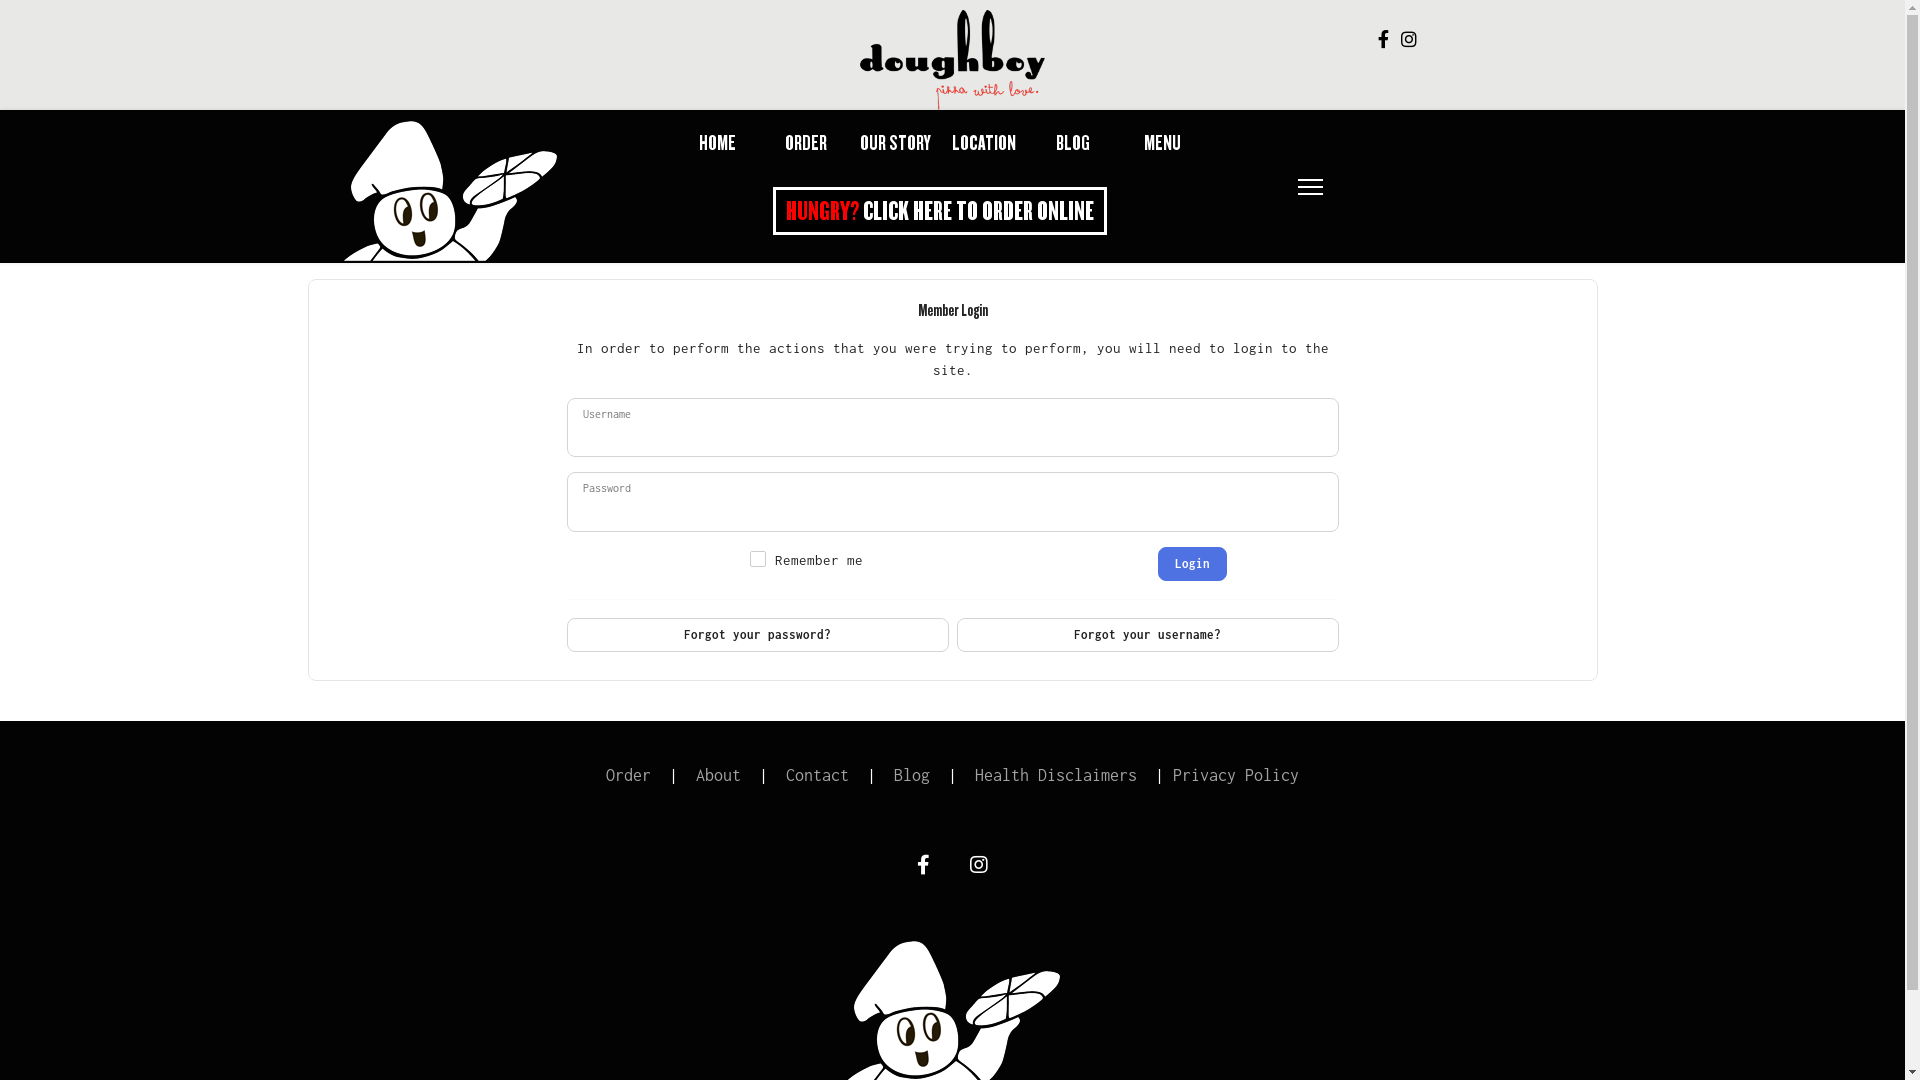 This screenshot has height=1080, width=1920. I want to click on Icon group item, so click(978, 865).